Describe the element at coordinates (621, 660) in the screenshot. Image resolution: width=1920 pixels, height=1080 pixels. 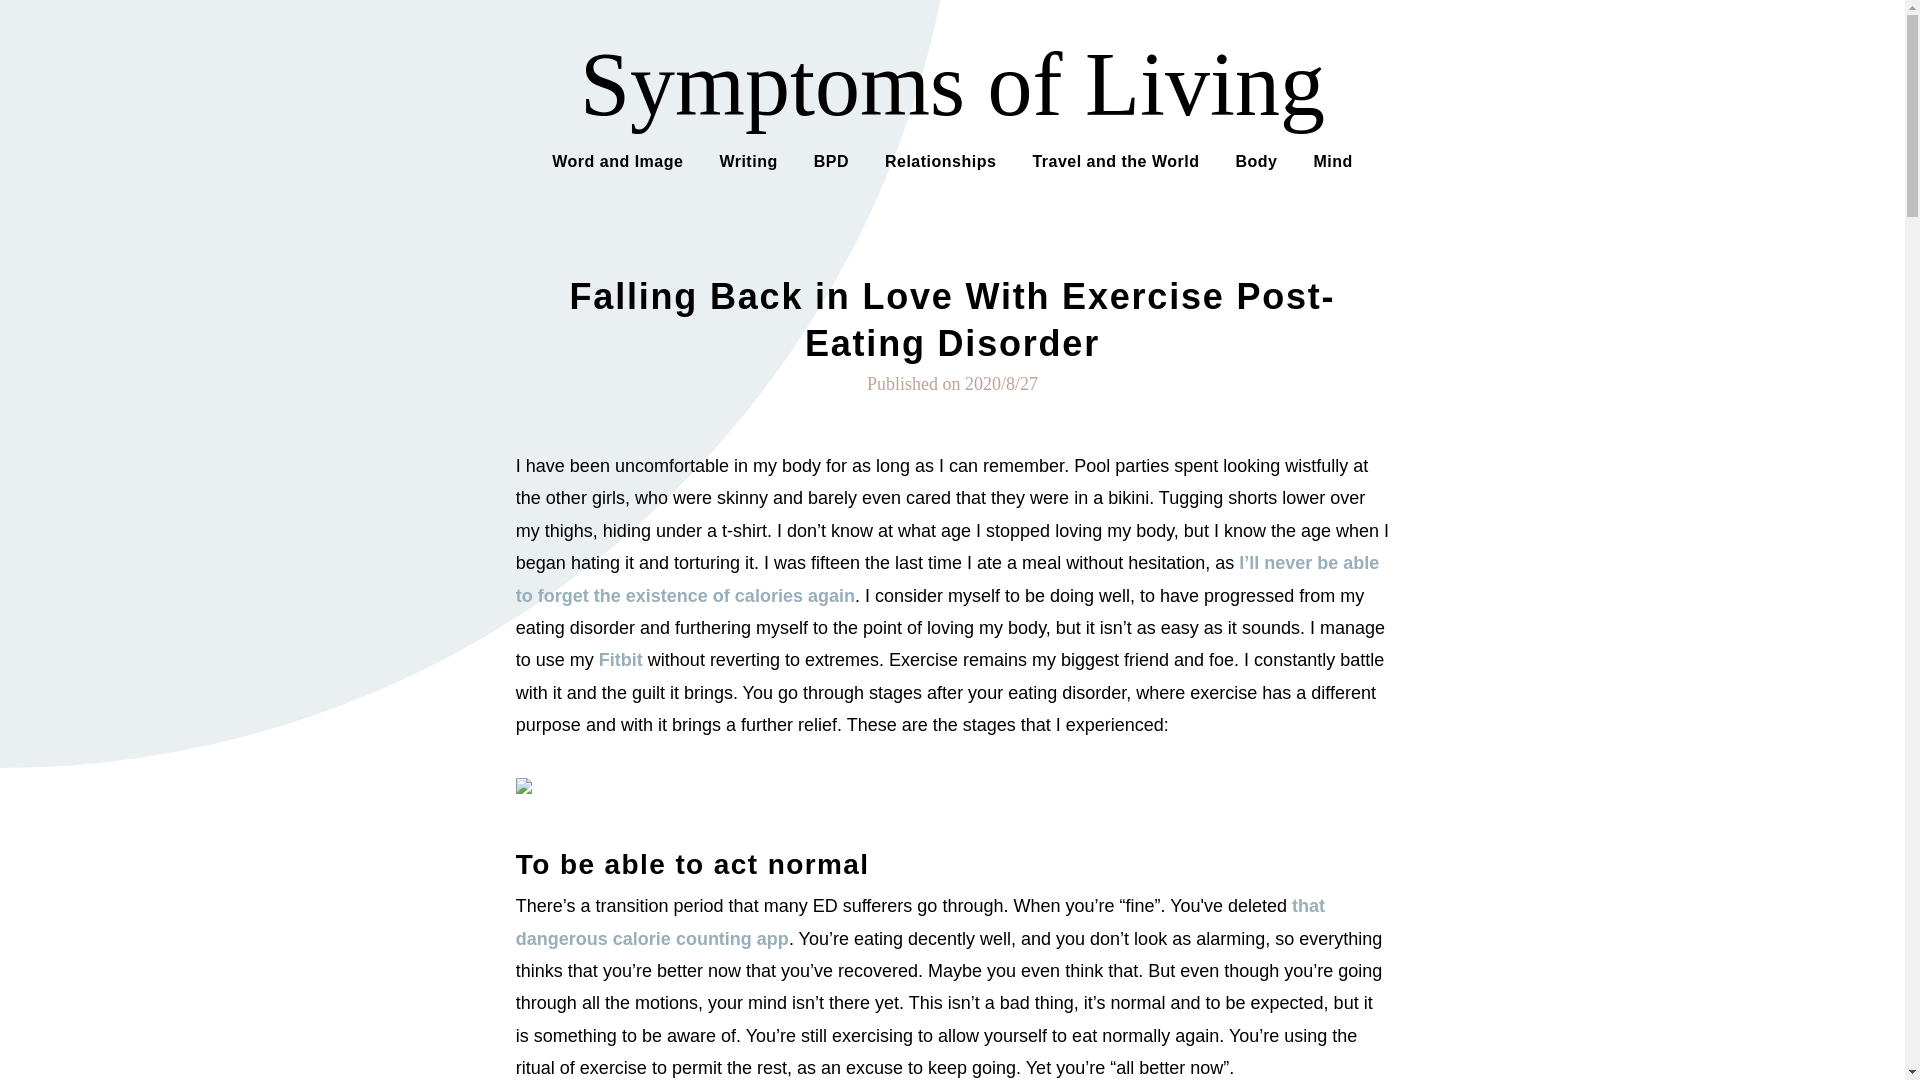
I see `Fitbit` at that location.